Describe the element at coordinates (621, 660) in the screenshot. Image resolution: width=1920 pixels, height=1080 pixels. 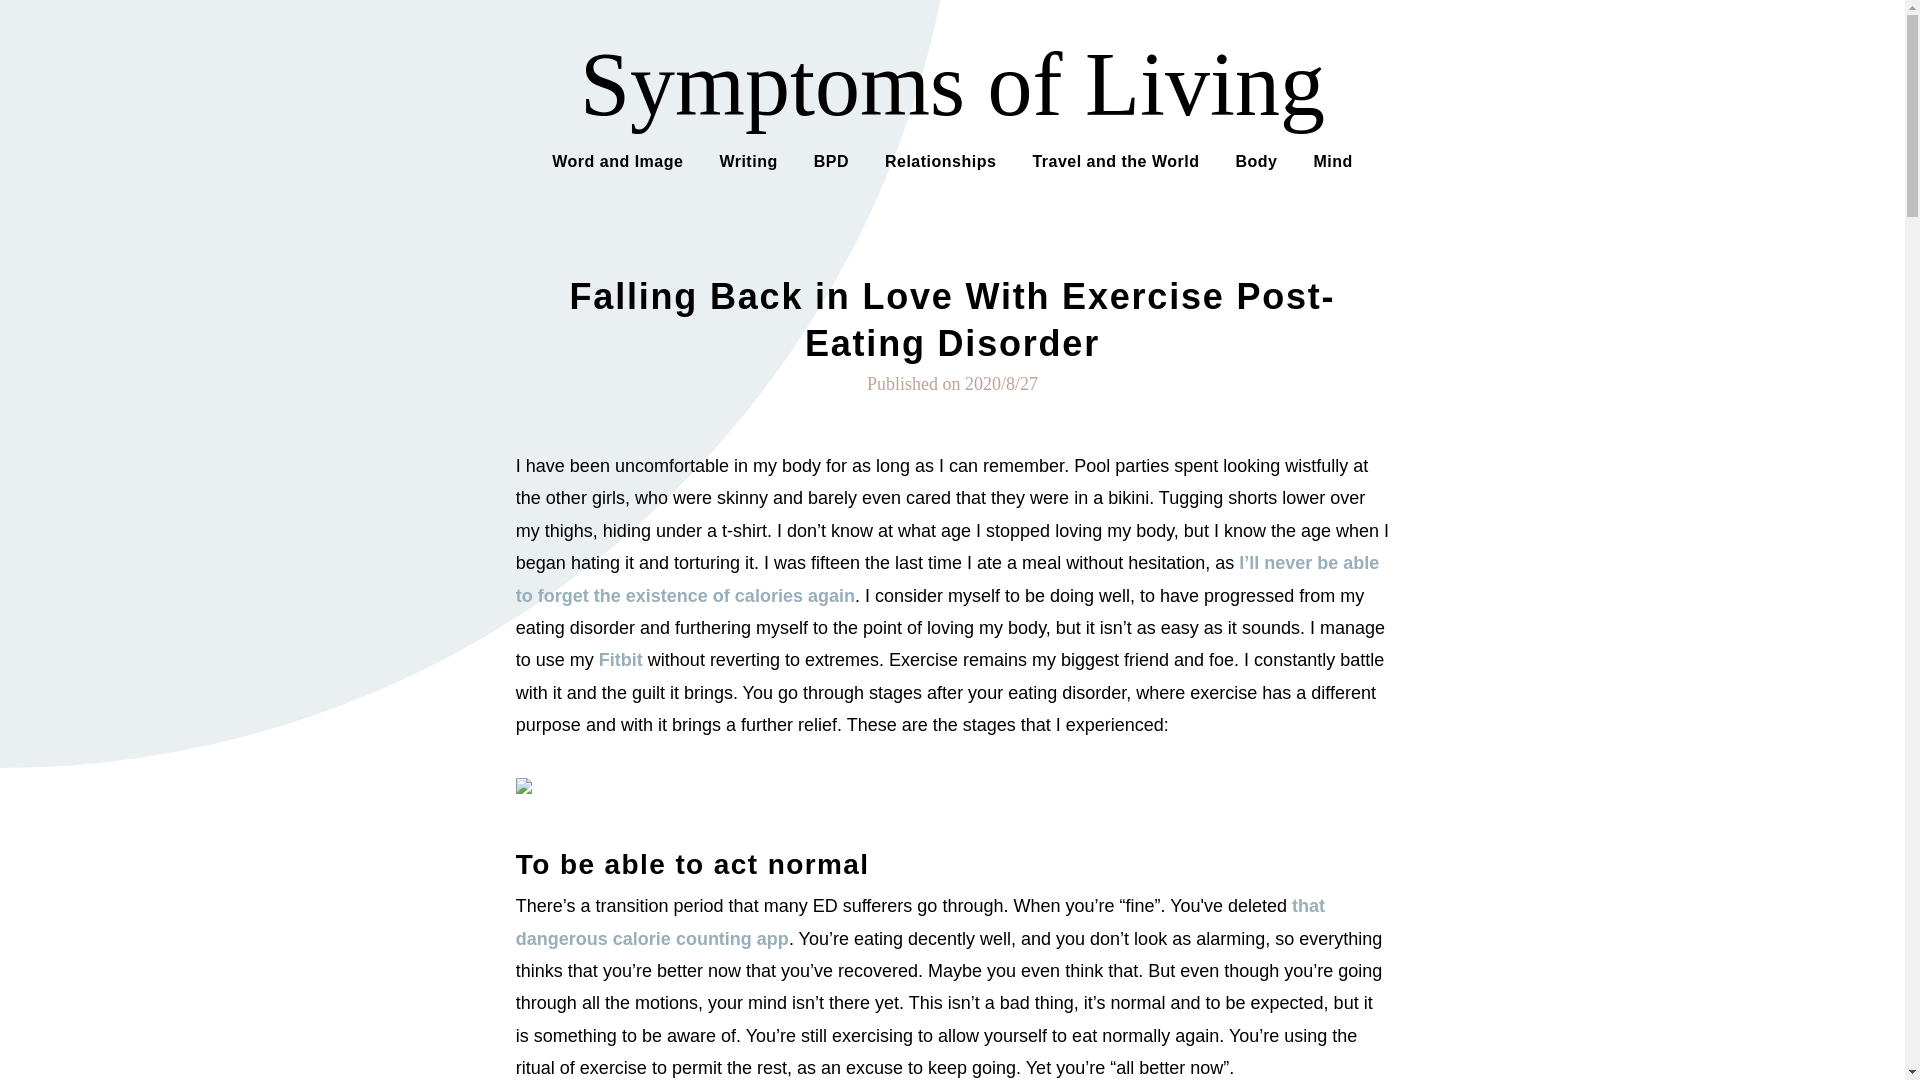
I see `Fitbit` at that location.